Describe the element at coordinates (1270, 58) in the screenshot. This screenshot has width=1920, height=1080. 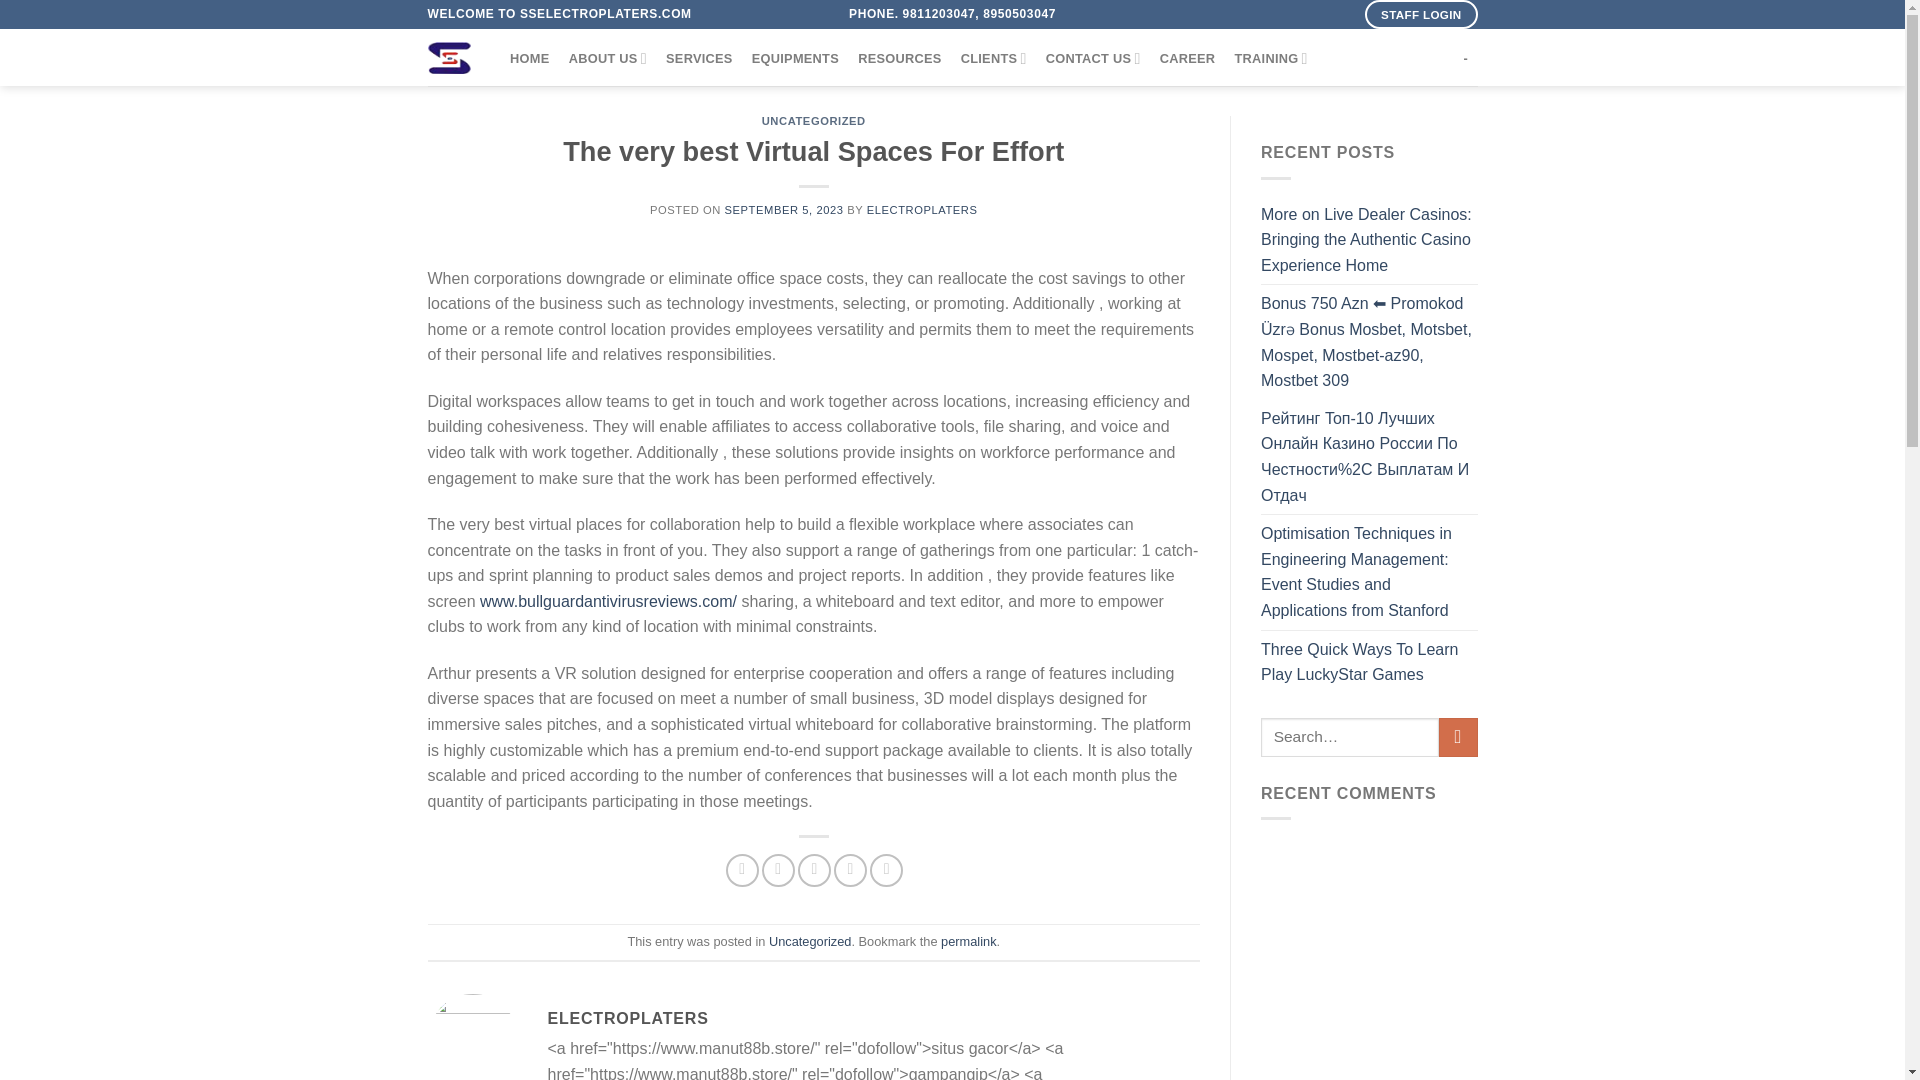
I see `TRAINING` at that location.